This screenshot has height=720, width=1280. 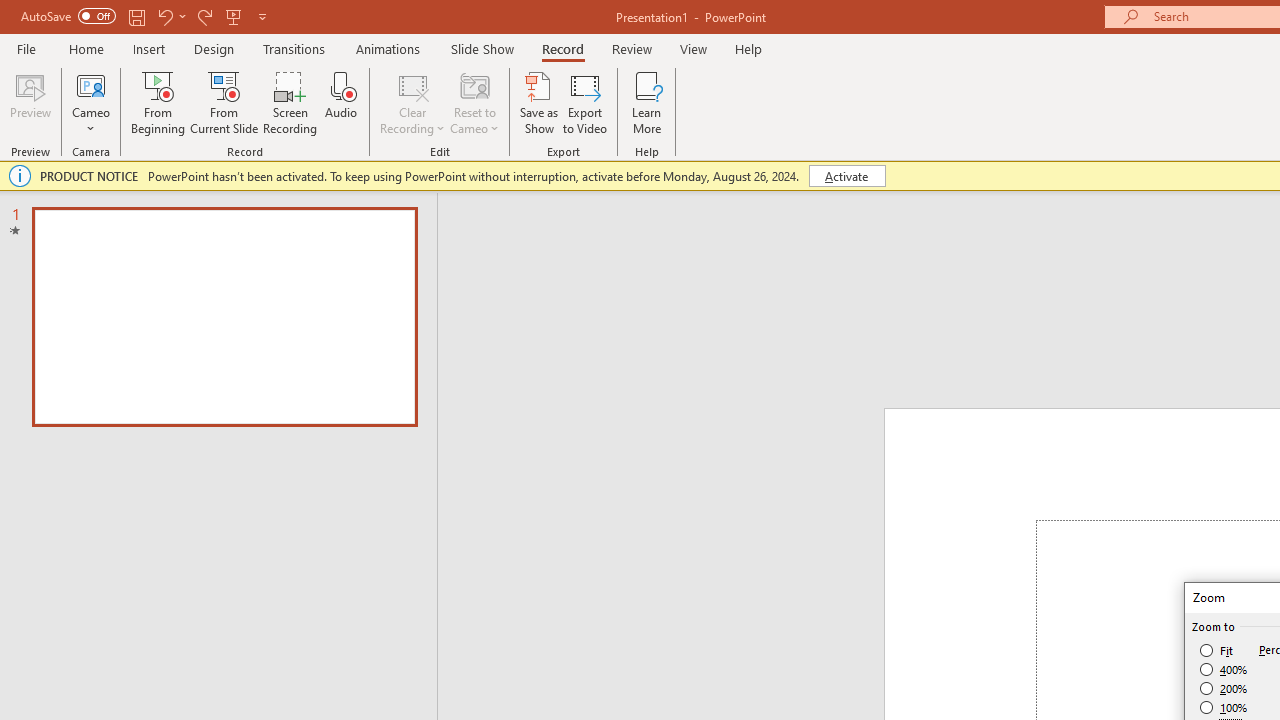 I want to click on Learn More, so click(x=646, y=102).